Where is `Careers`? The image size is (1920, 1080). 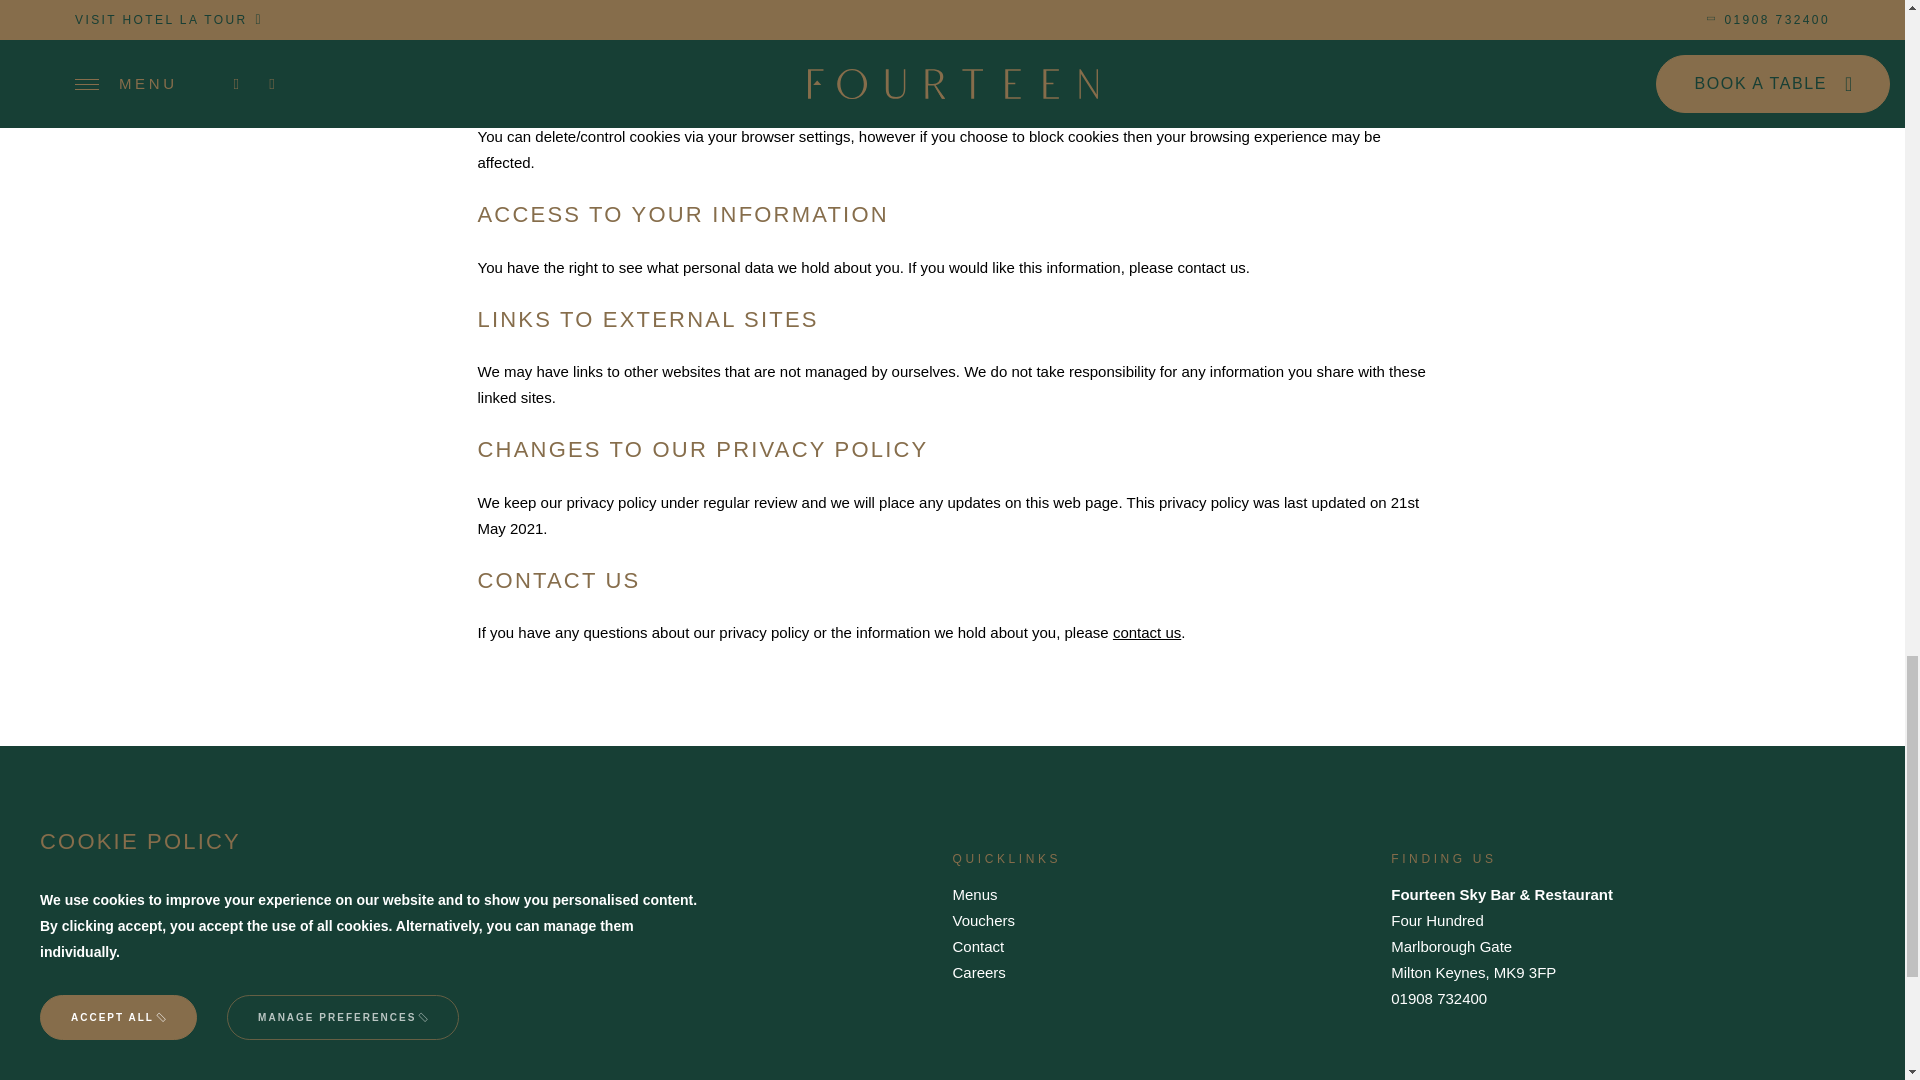 Careers is located at coordinates (978, 972).